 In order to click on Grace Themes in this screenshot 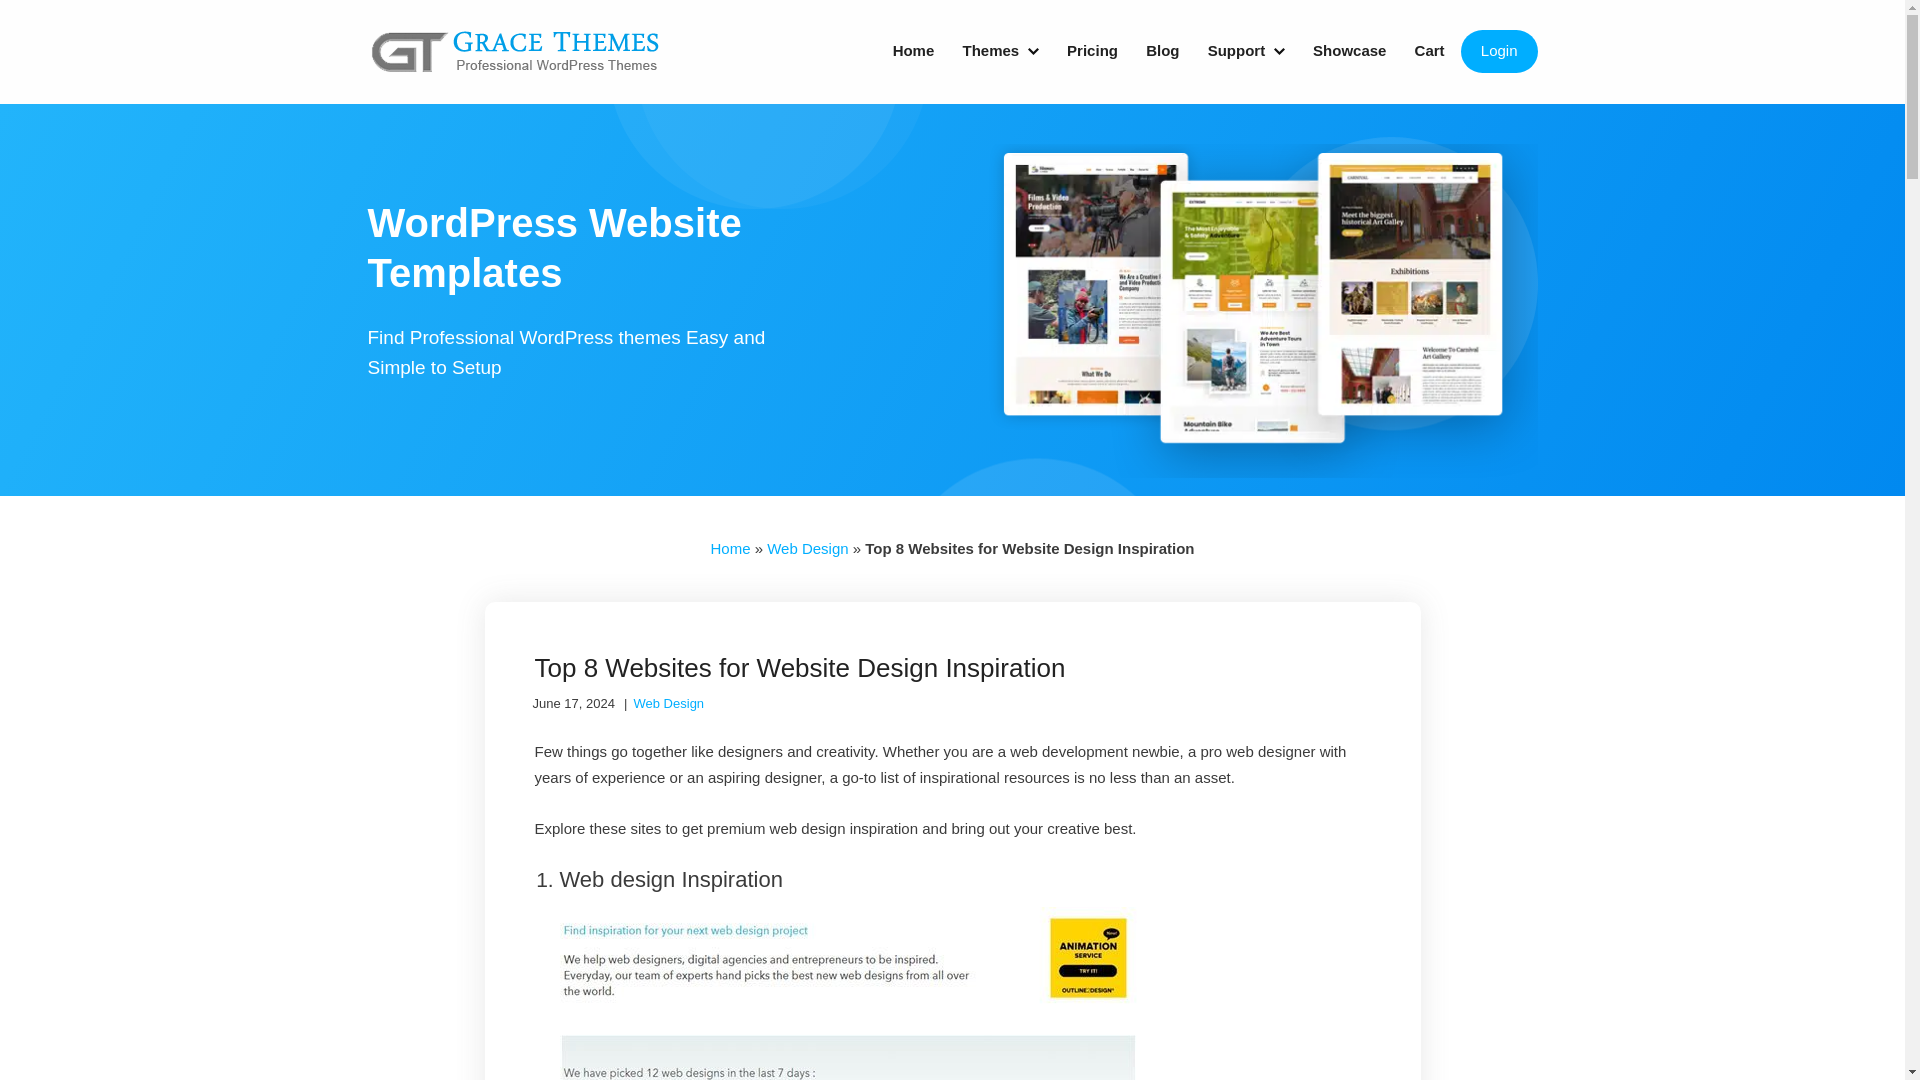, I will do `click(516, 58)`.